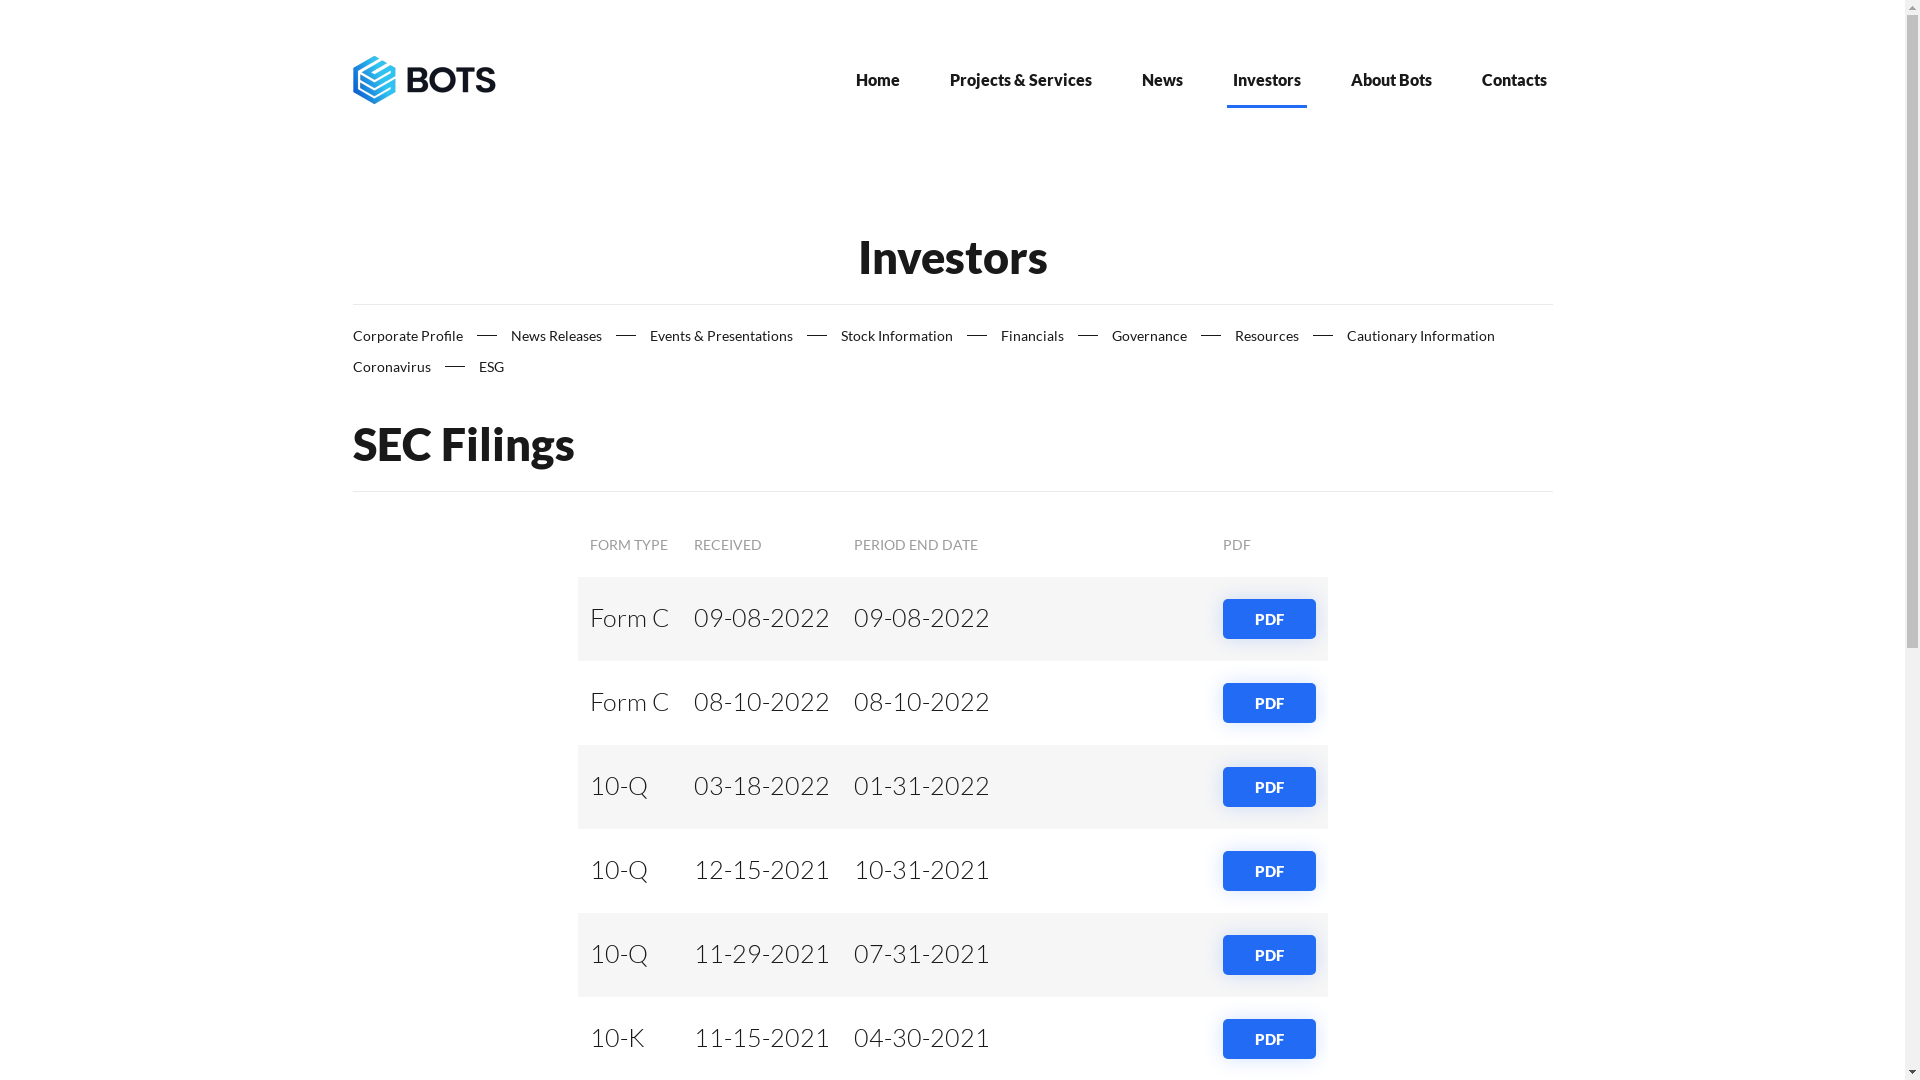 This screenshot has width=1920, height=1080. I want to click on Investors, so click(1266, 80).